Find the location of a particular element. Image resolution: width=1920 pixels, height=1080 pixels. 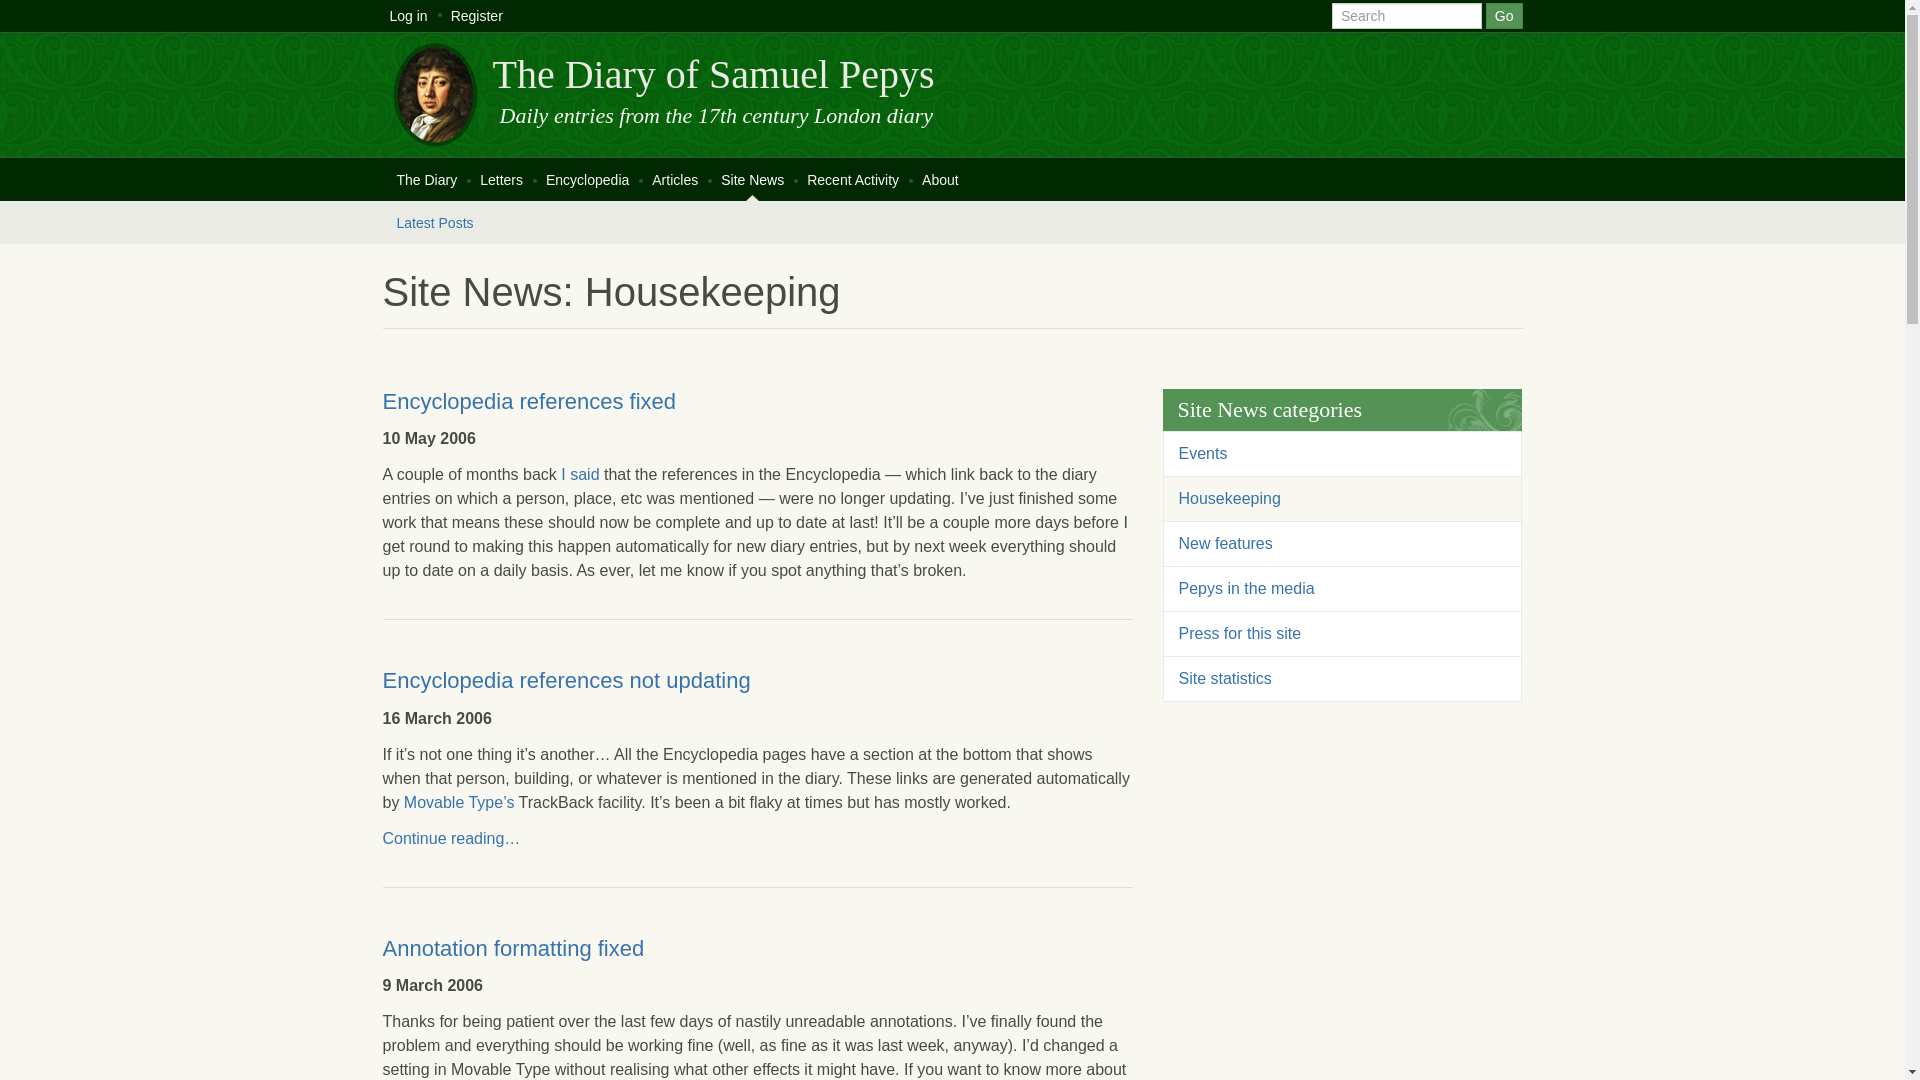

To the front page is located at coordinates (712, 74).